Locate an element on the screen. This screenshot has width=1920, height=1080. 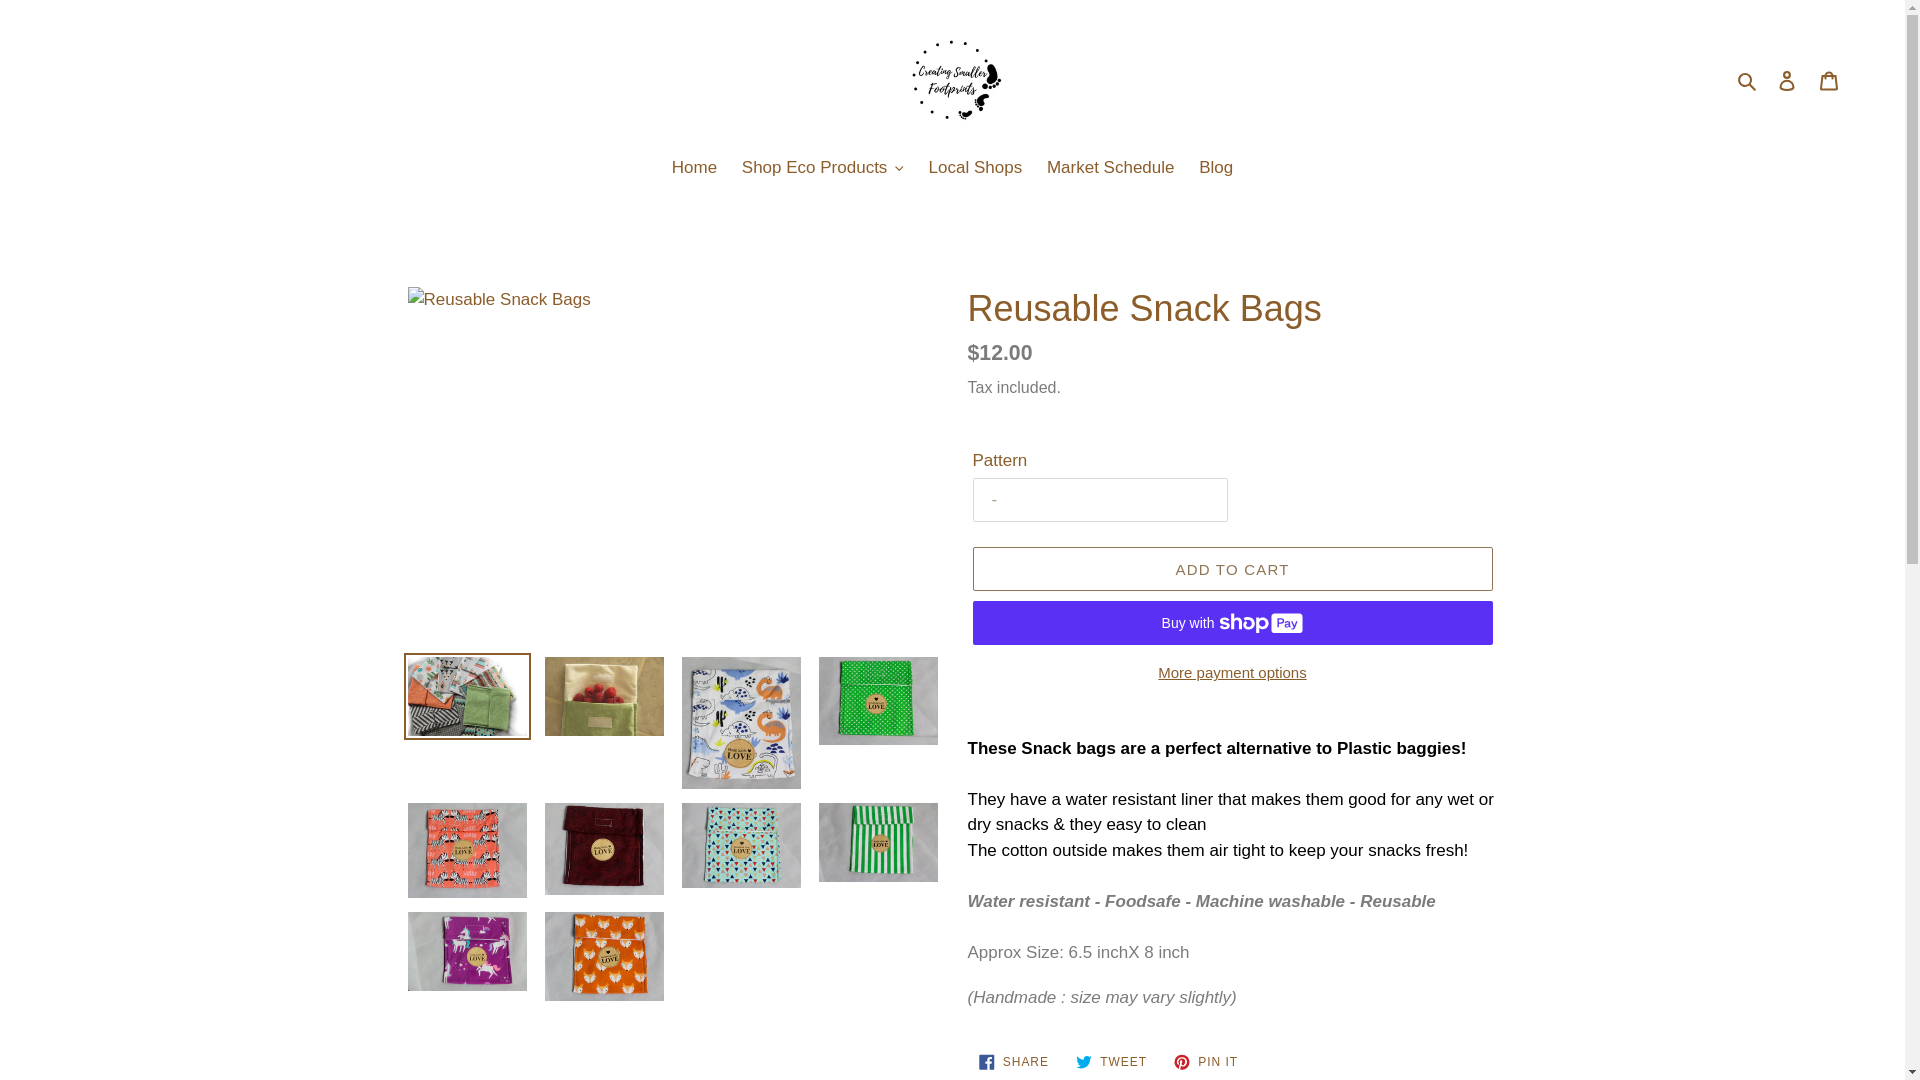
Log in is located at coordinates (1787, 80).